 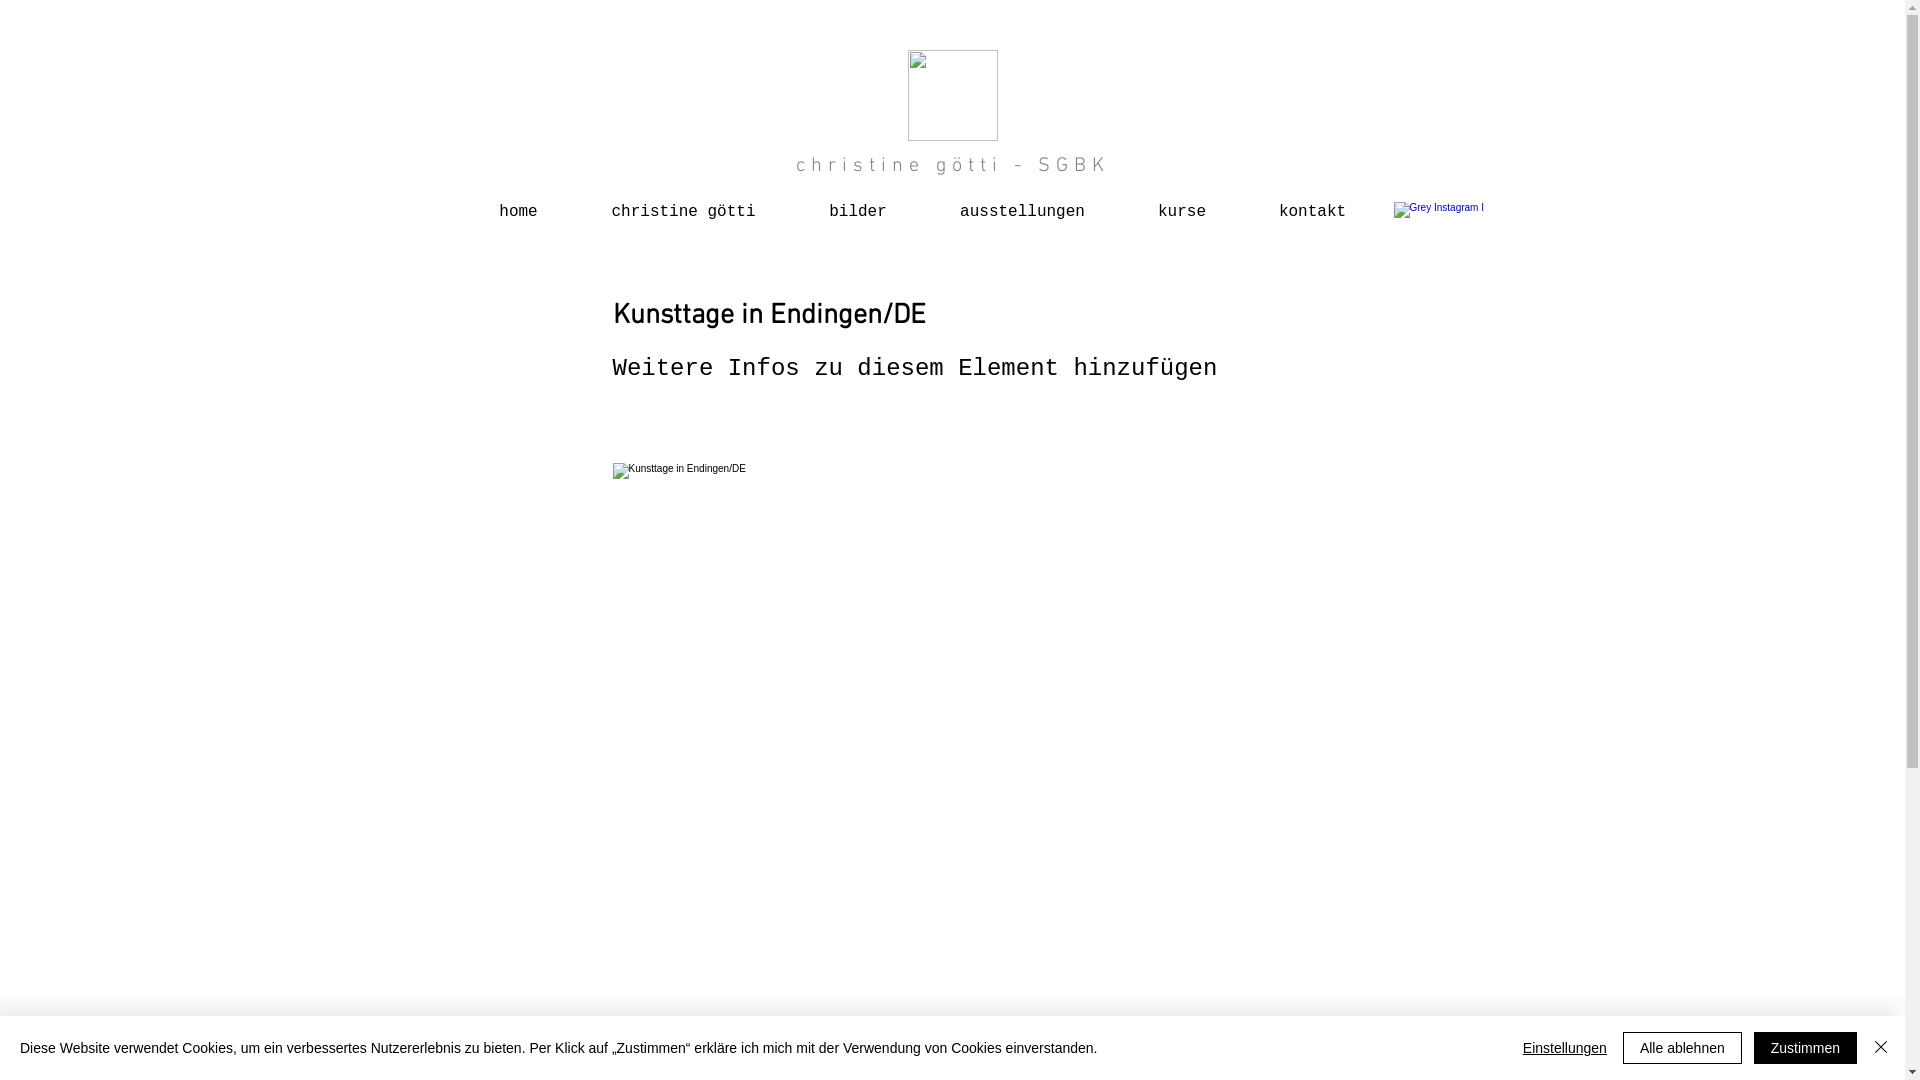 What do you see at coordinates (518, 204) in the screenshot?
I see `home` at bounding box center [518, 204].